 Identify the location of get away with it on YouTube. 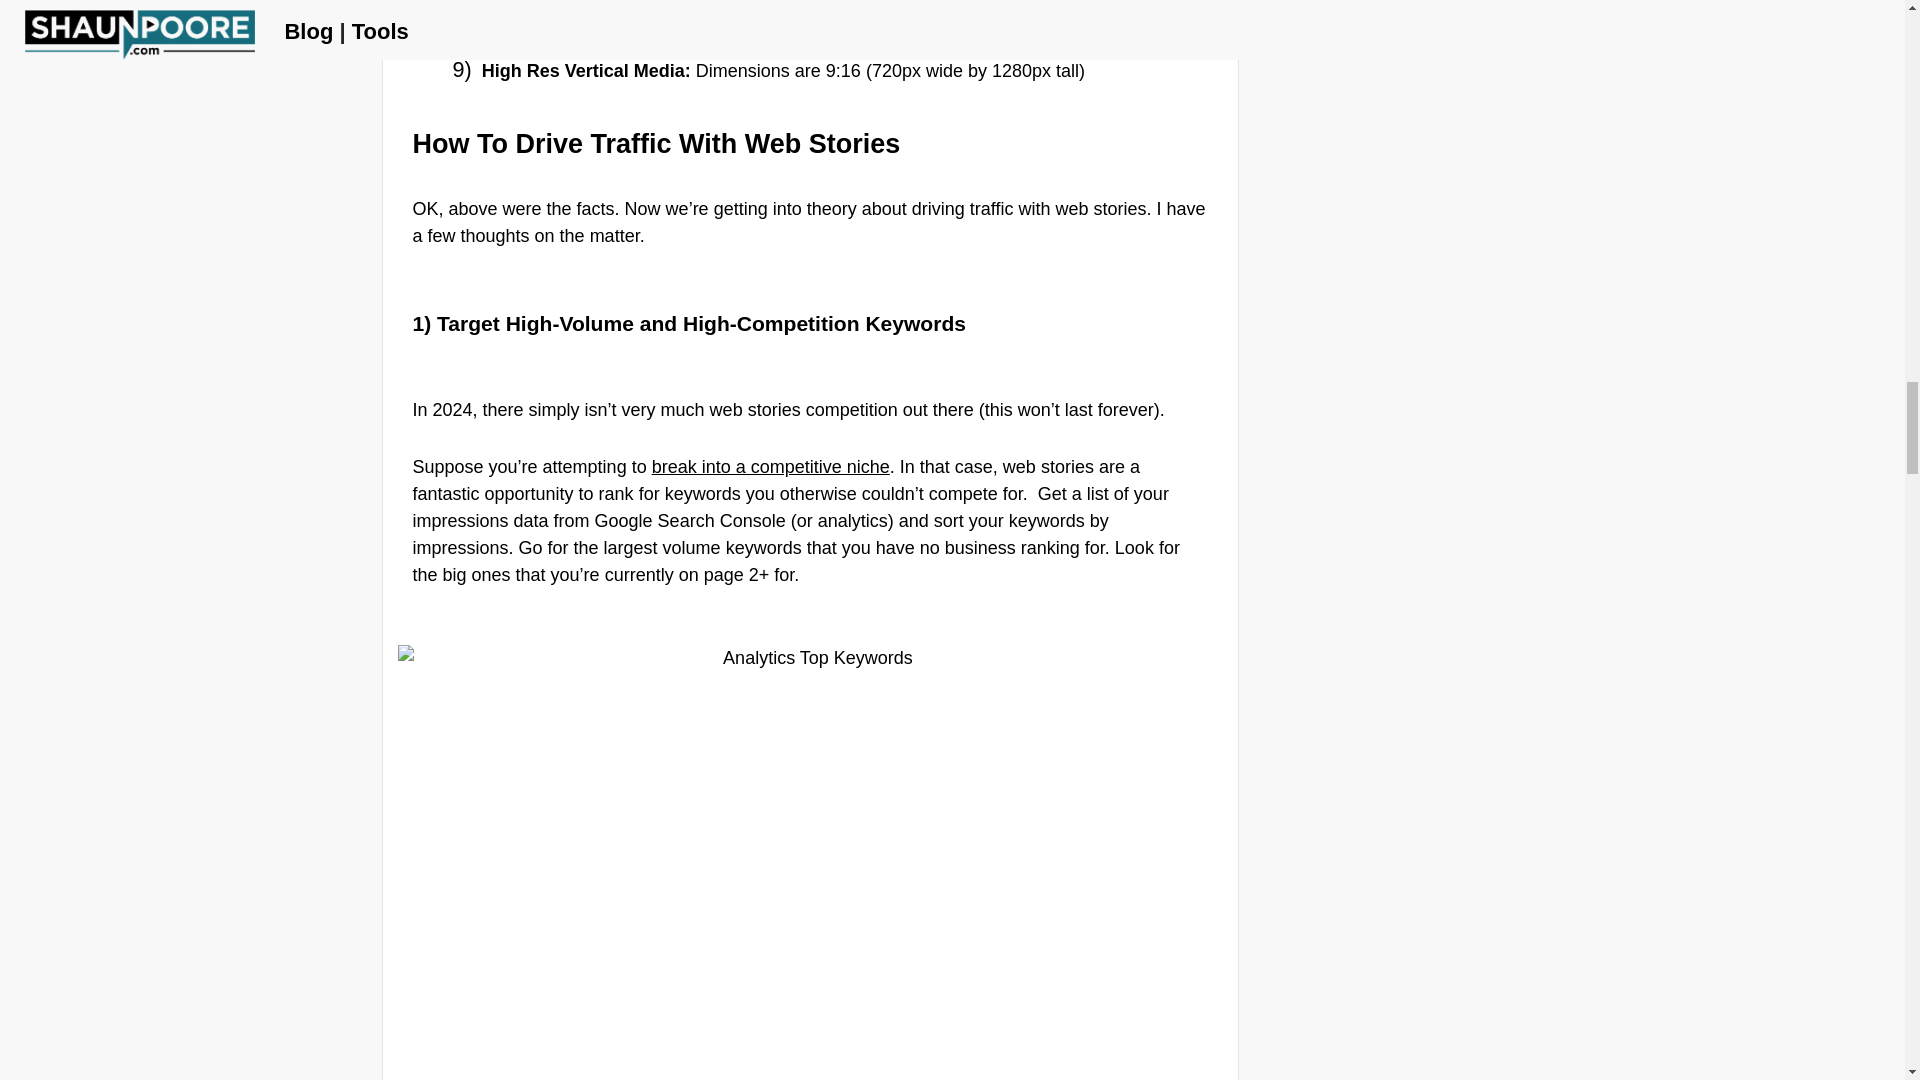
(995, 4).